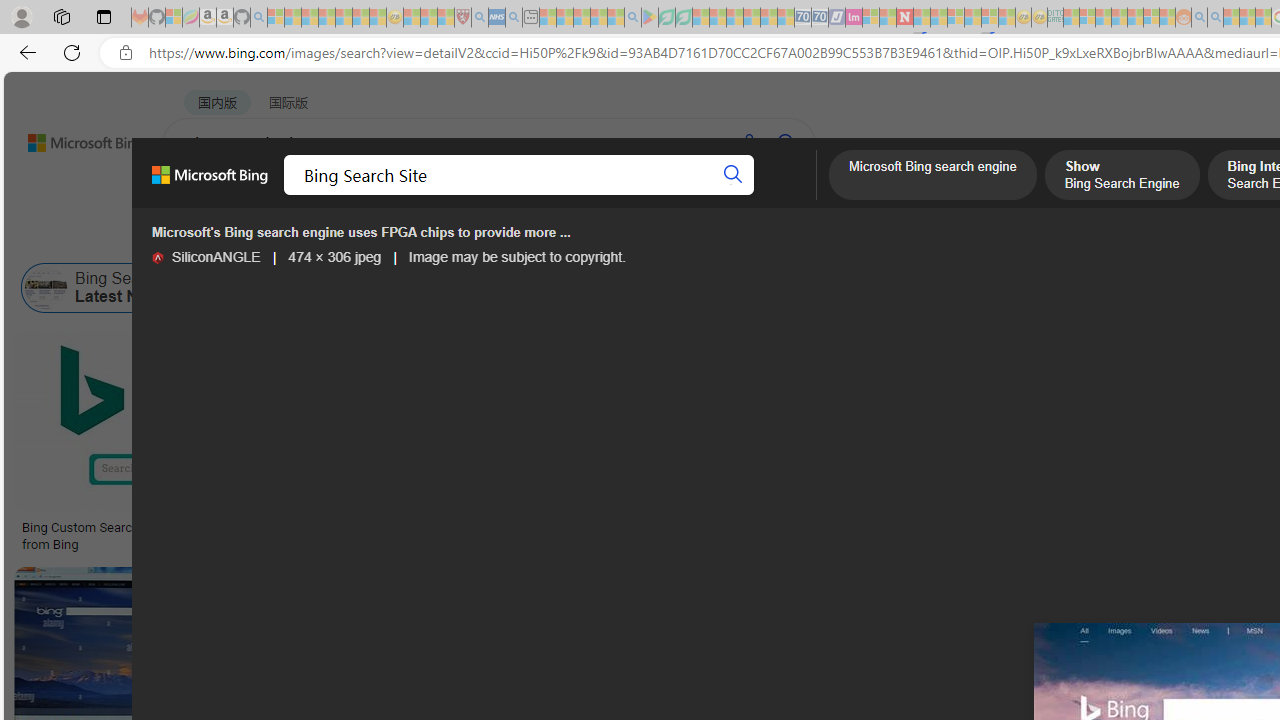 Image resolution: width=1280 pixels, height=720 pixels. What do you see at coordinates (1135, 18) in the screenshot?
I see `Kinda Frugal - MSN - Sleeping` at bounding box center [1135, 18].